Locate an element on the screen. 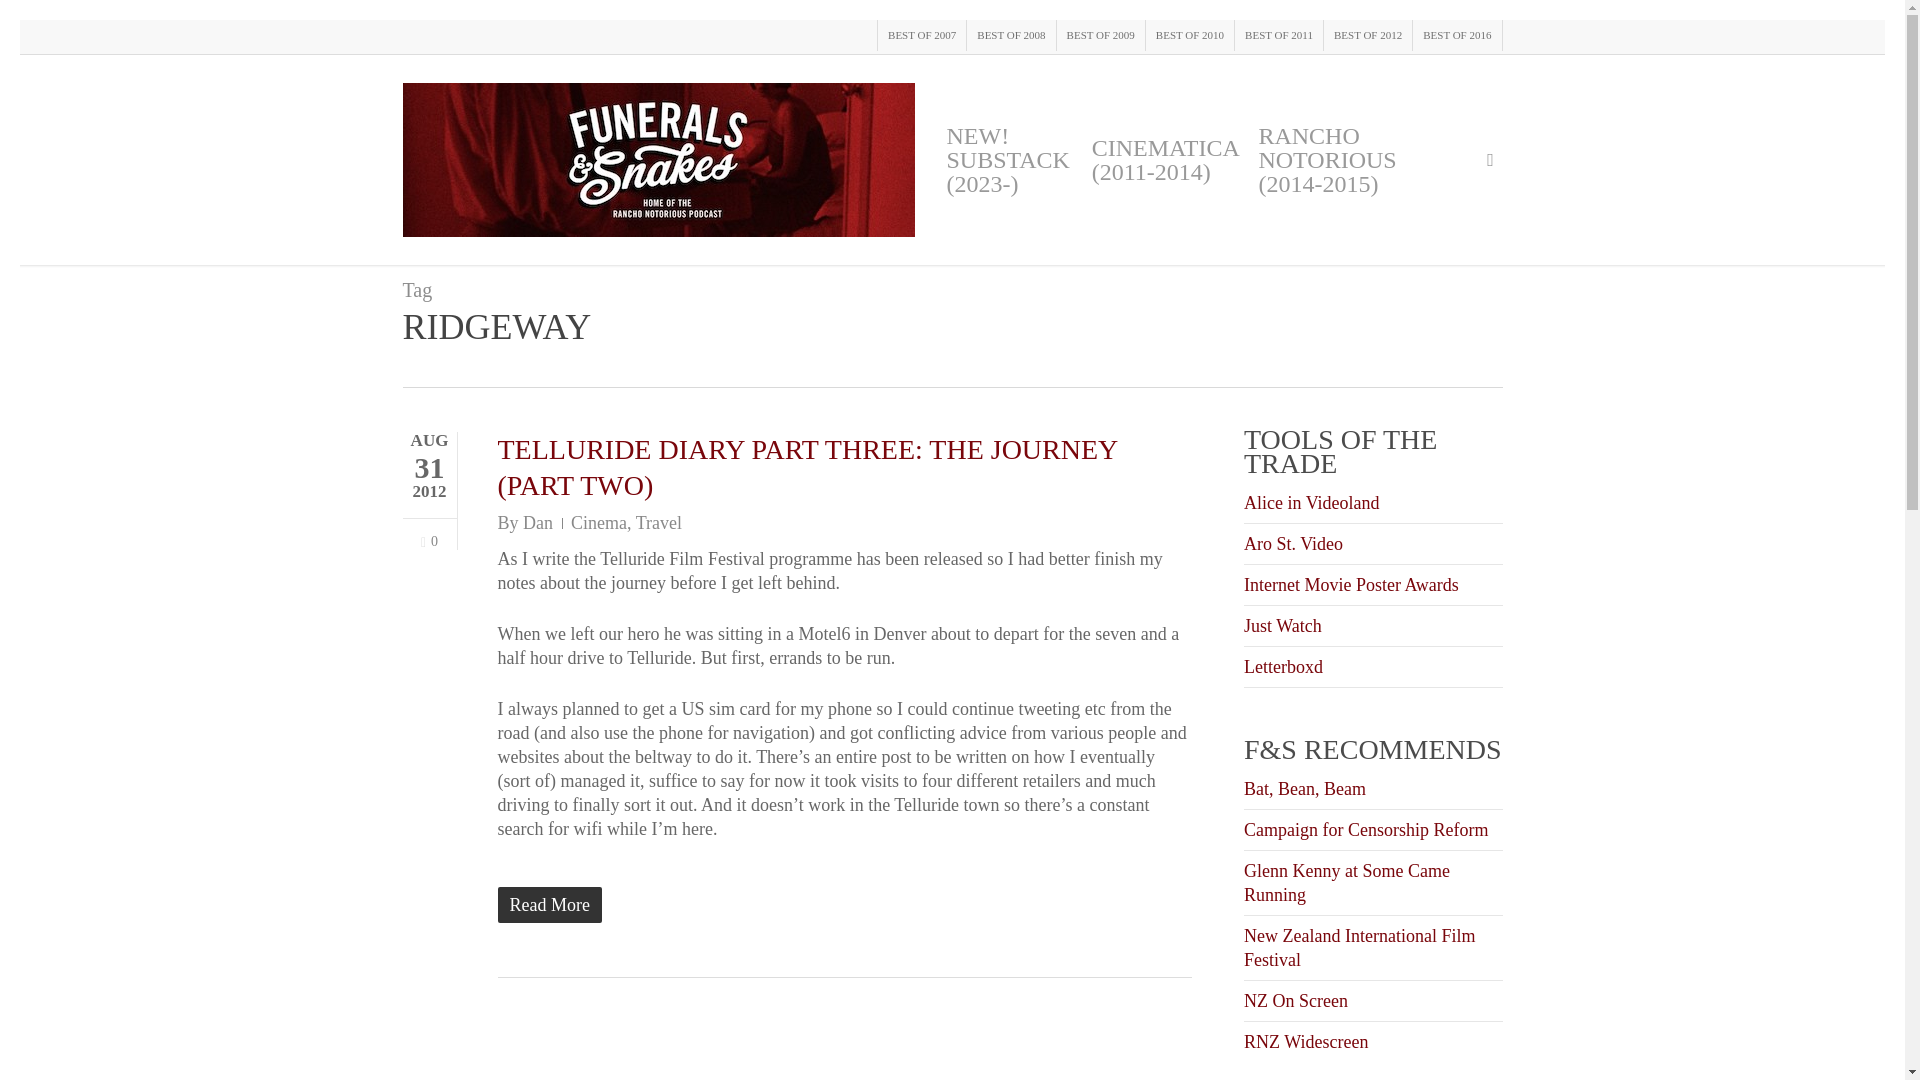 The height and width of the screenshot is (1080, 1920). Campaign for Censorship Reform is located at coordinates (1366, 830).